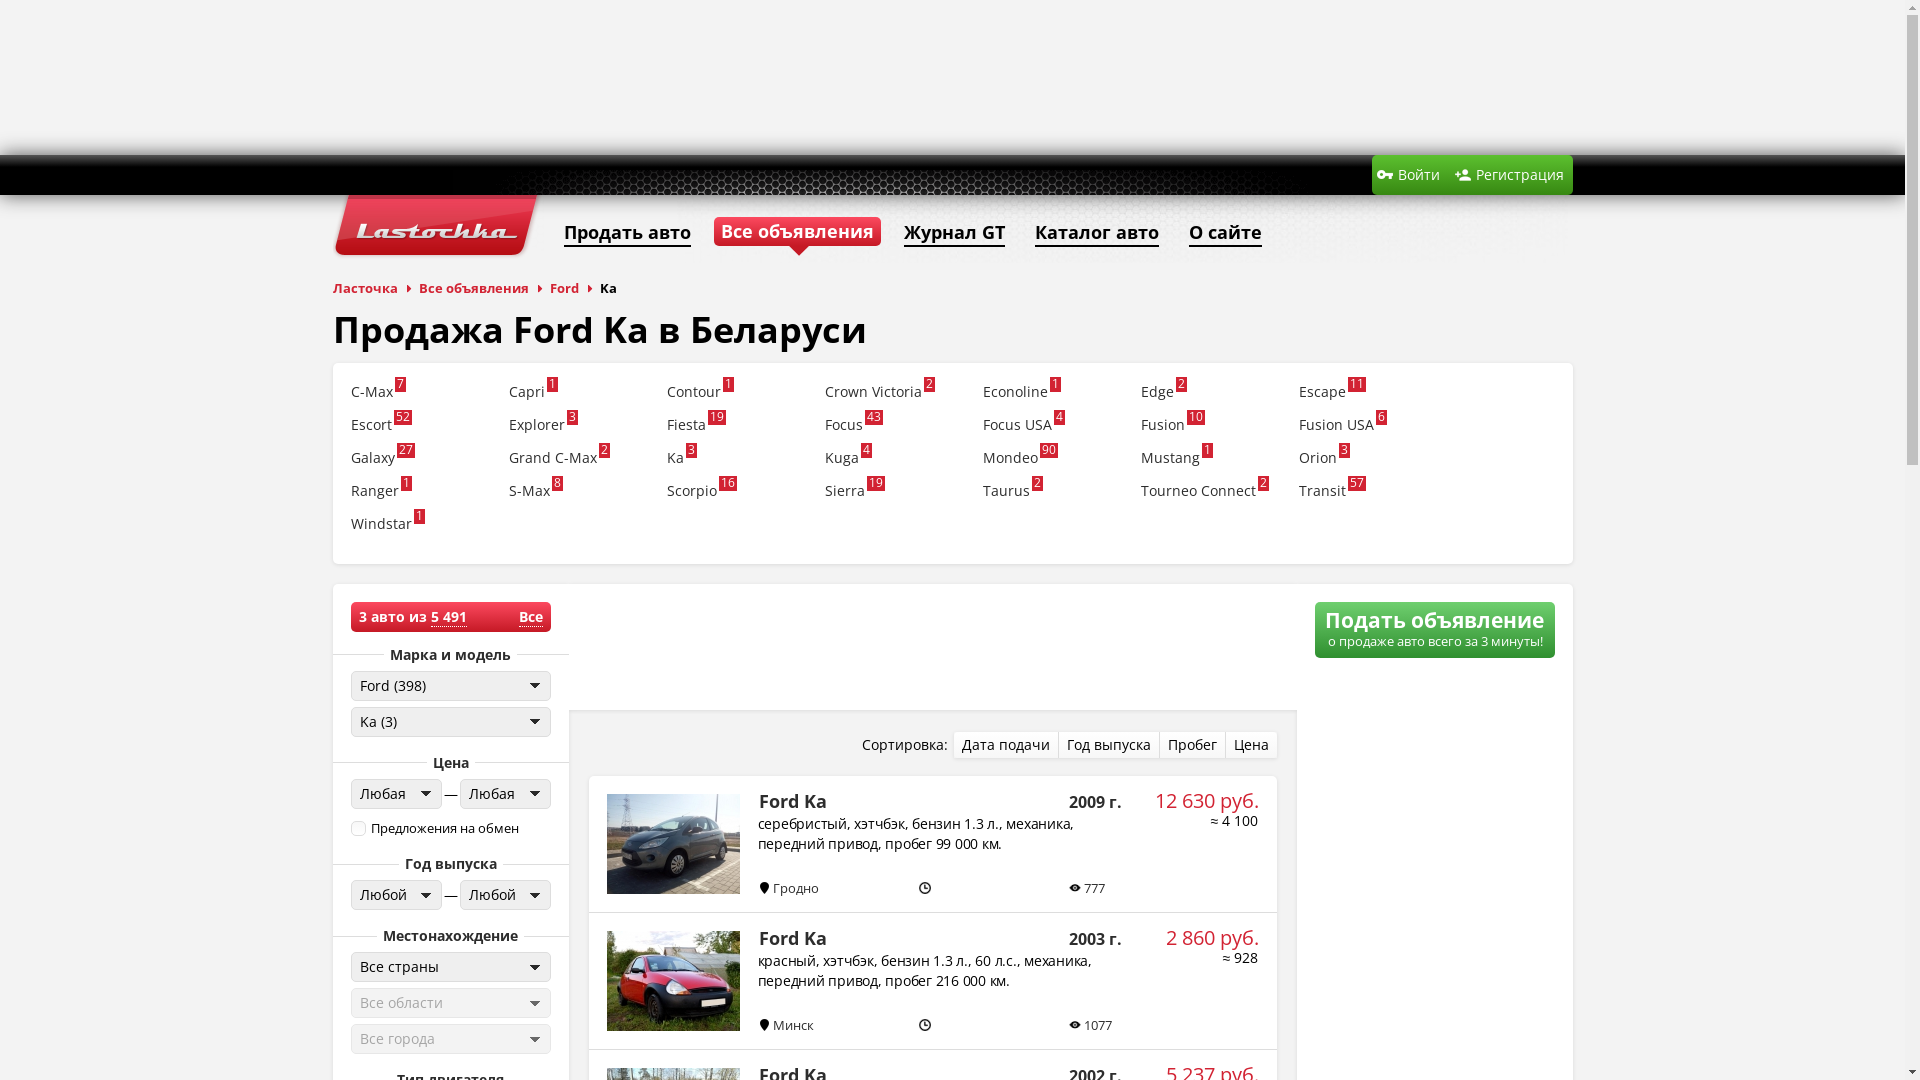 The image size is (1920, 1080). Describe the element at coordinates (1210, 430) in the screenshot. I see `Fusion
10` at that location.